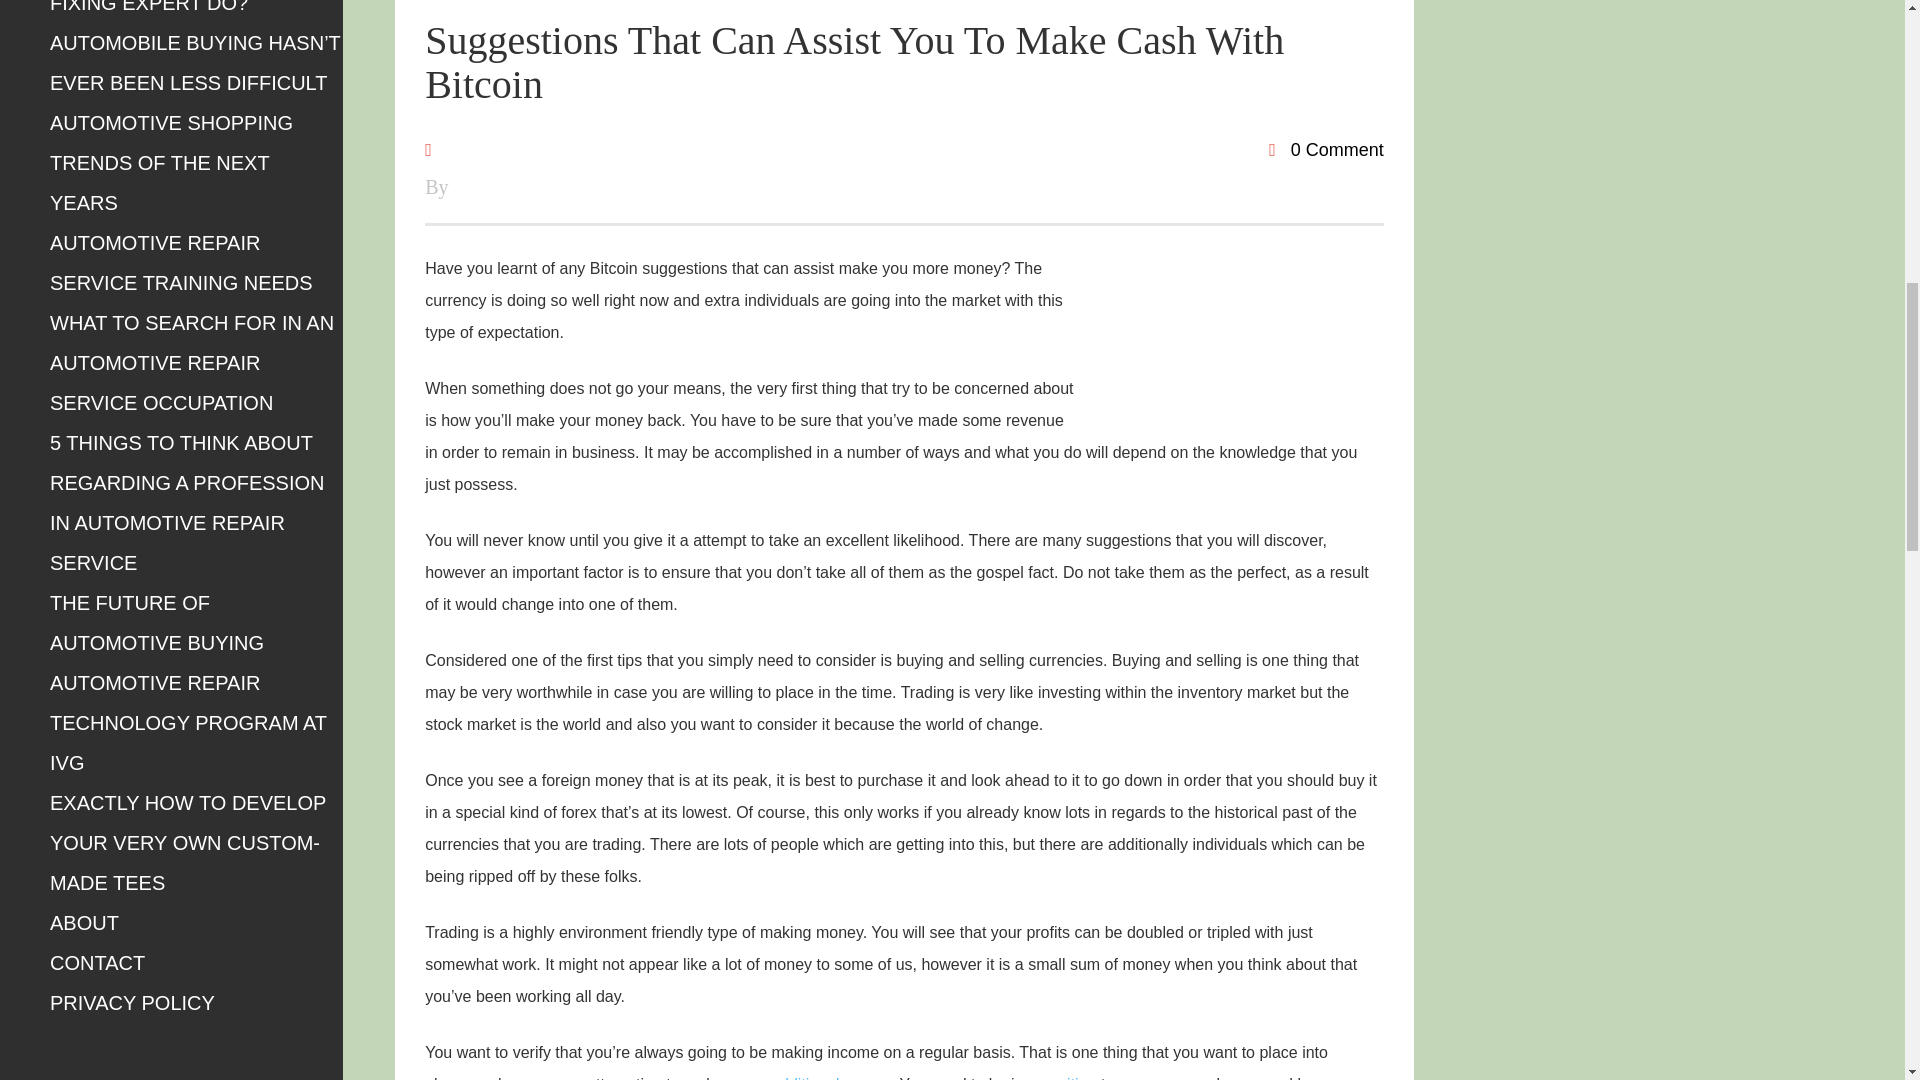  I want to click on EXACTLY HOW TO DEVELOP YOUR VERY OWN CUSTOM-MADE TEES, so click(188, 842).